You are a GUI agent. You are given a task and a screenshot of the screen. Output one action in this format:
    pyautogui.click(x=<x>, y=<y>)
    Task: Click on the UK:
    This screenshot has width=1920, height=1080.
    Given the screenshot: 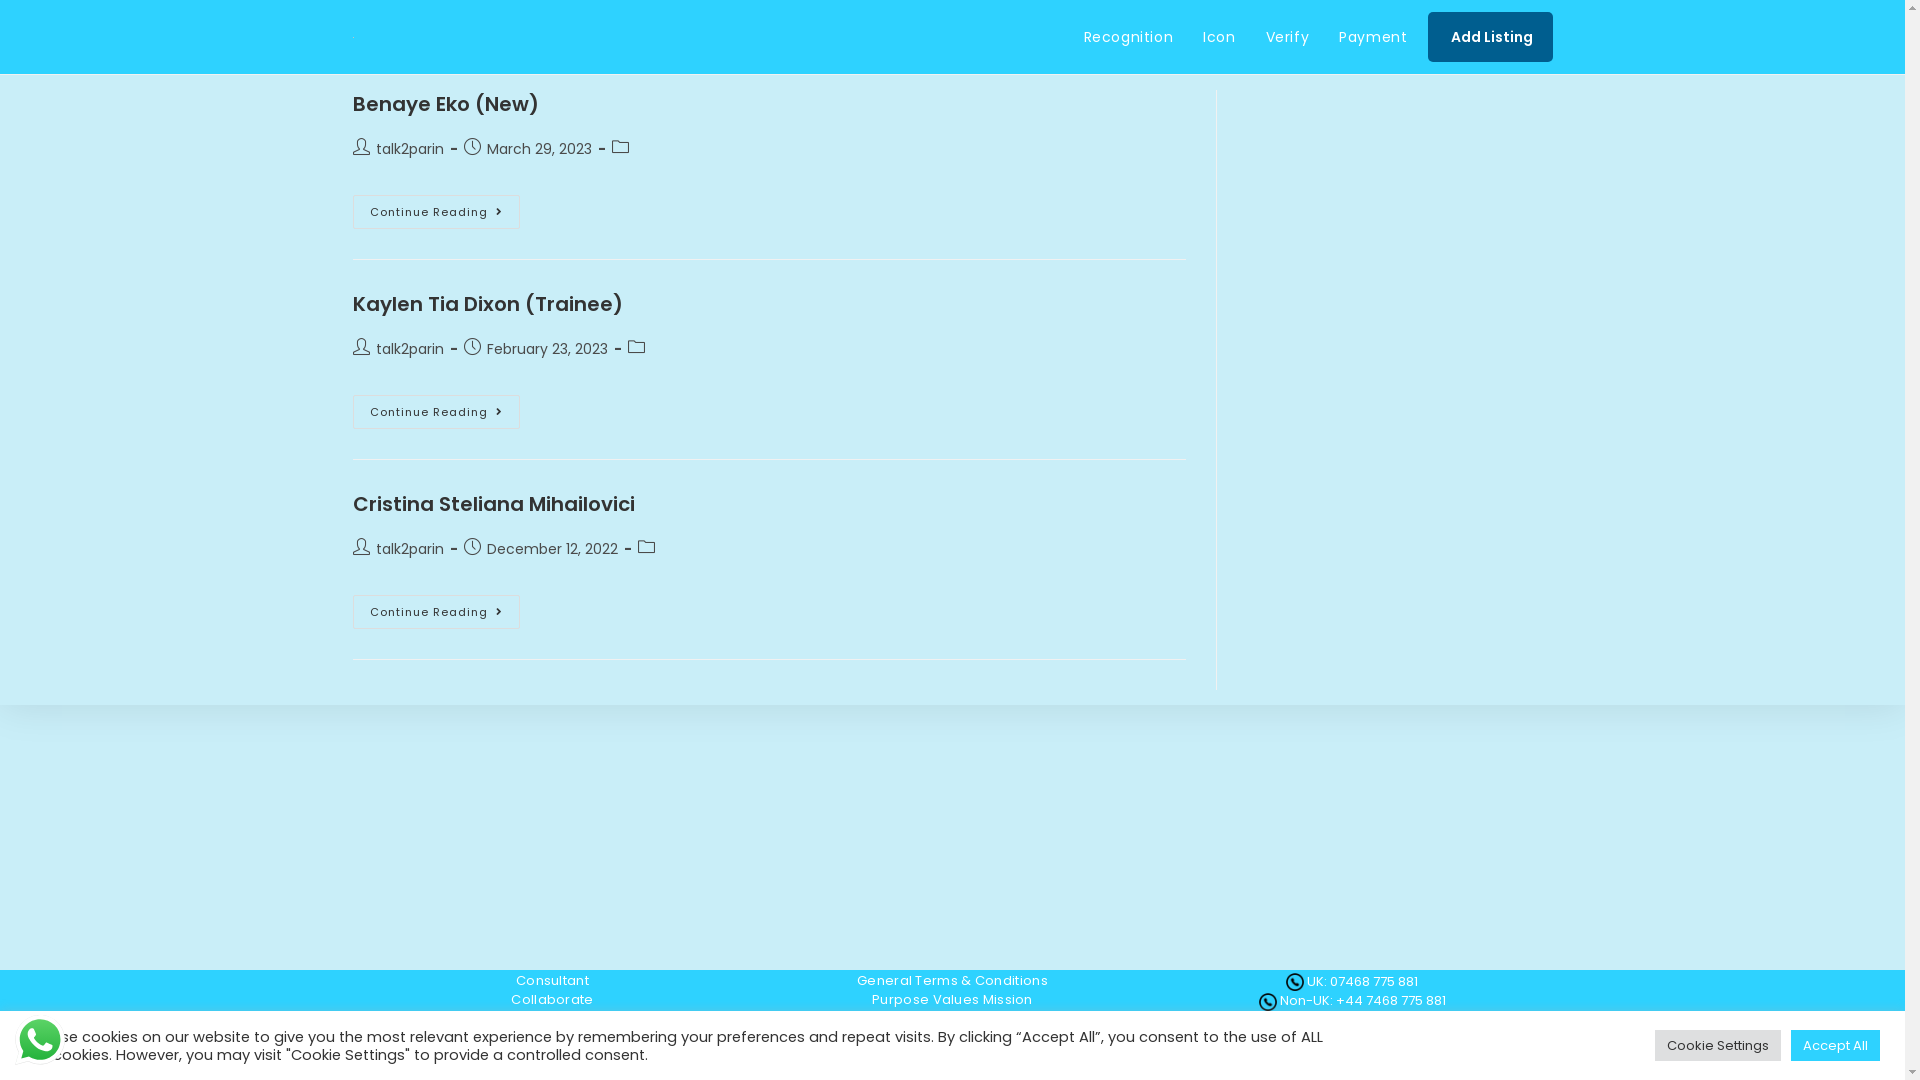 What is the action you would take?
    pyautogui.click(x=1317, y=982)
    